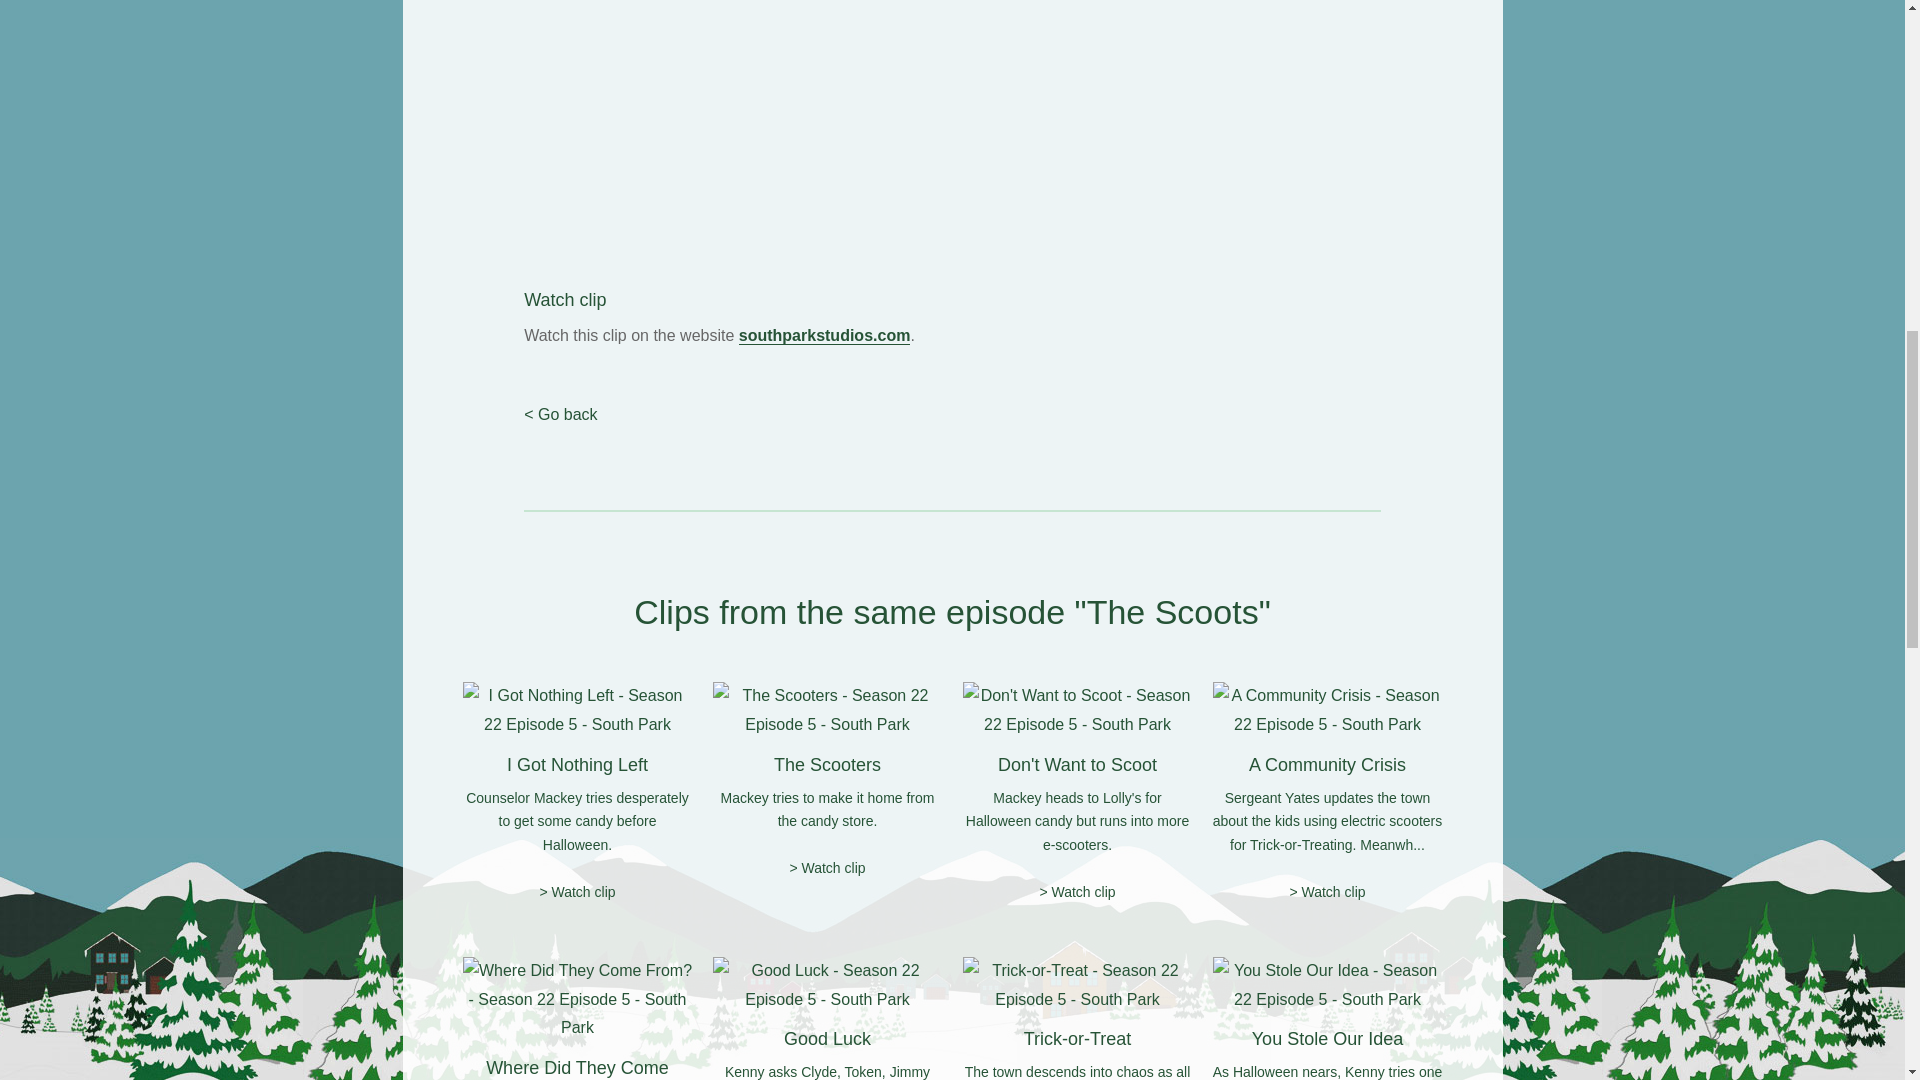 The width and height of the screenshot is (1920, 1080). Describe the element at coordinates (1326, 710) in the screenshot. I see `A Community Crisis - Season 22 Episode 5 - South Park` at that location.